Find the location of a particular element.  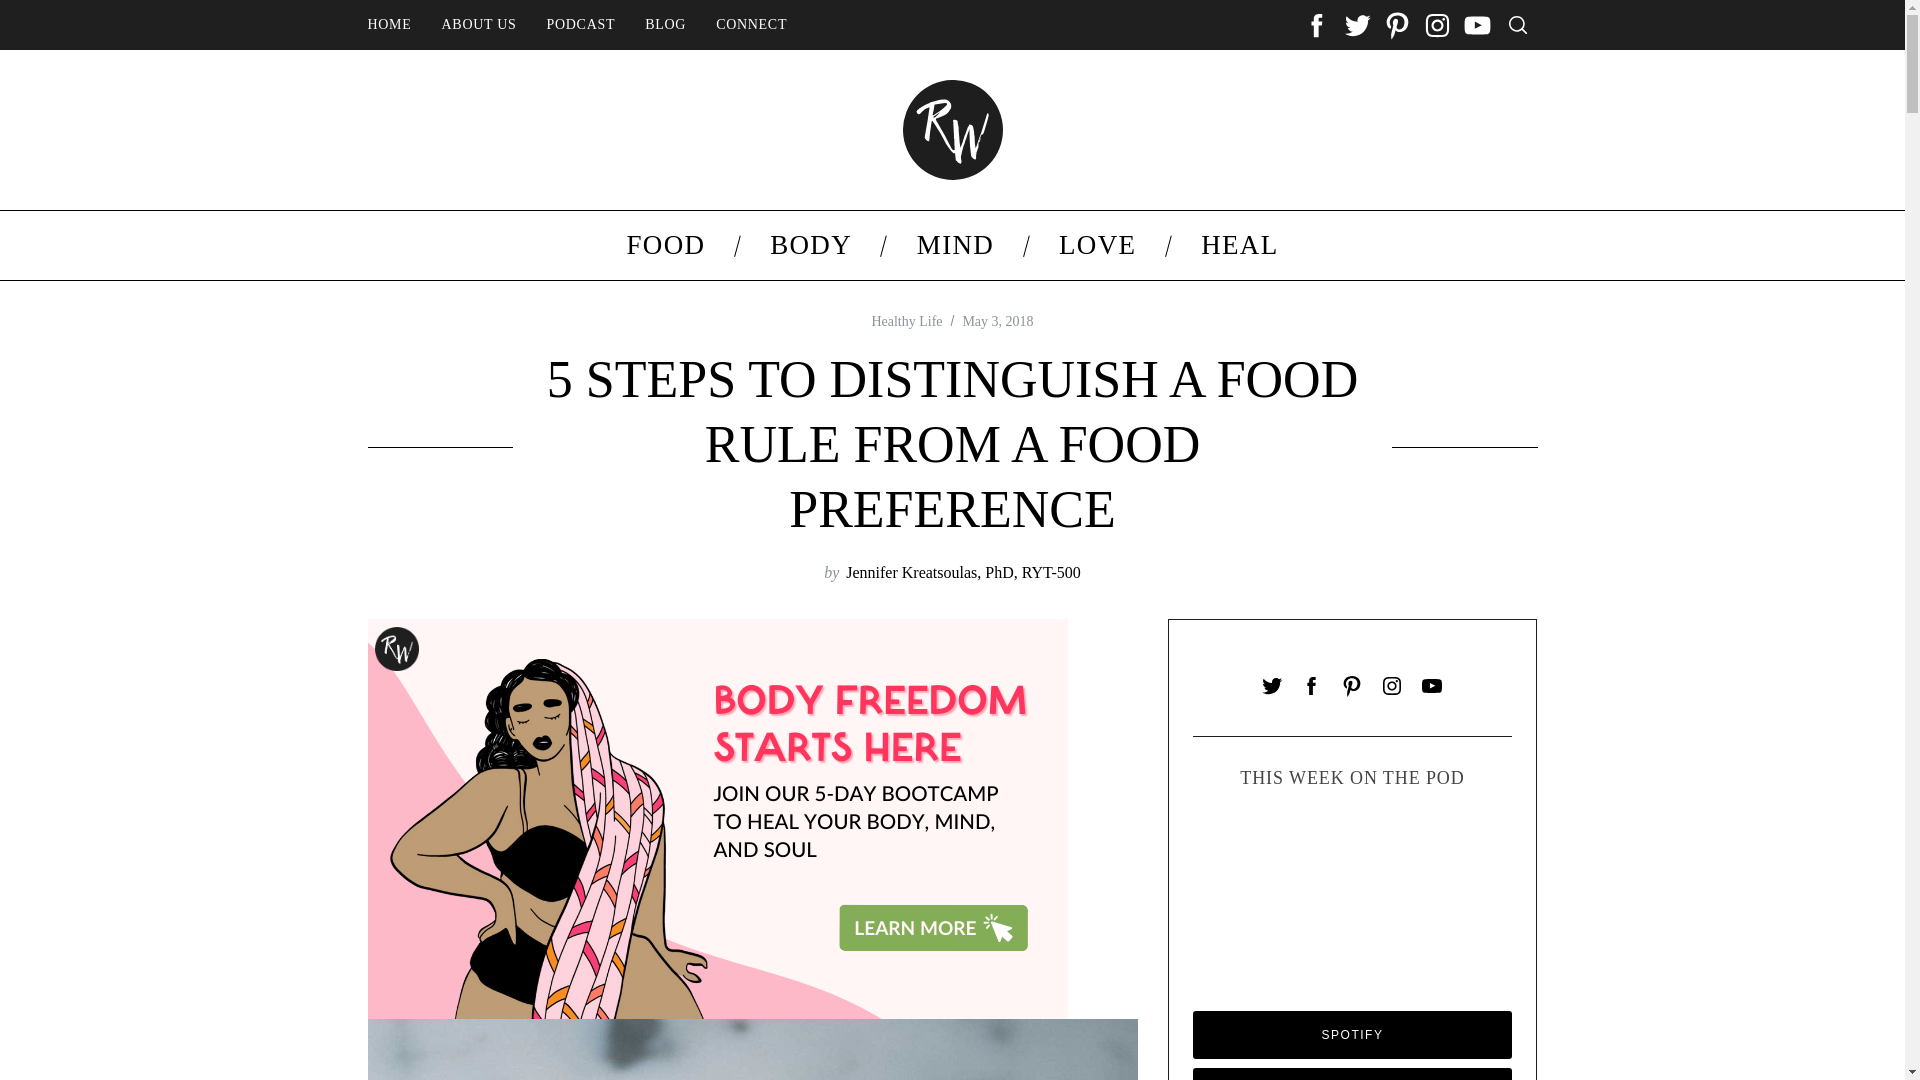

BODY is located at coordinates (811, 244).